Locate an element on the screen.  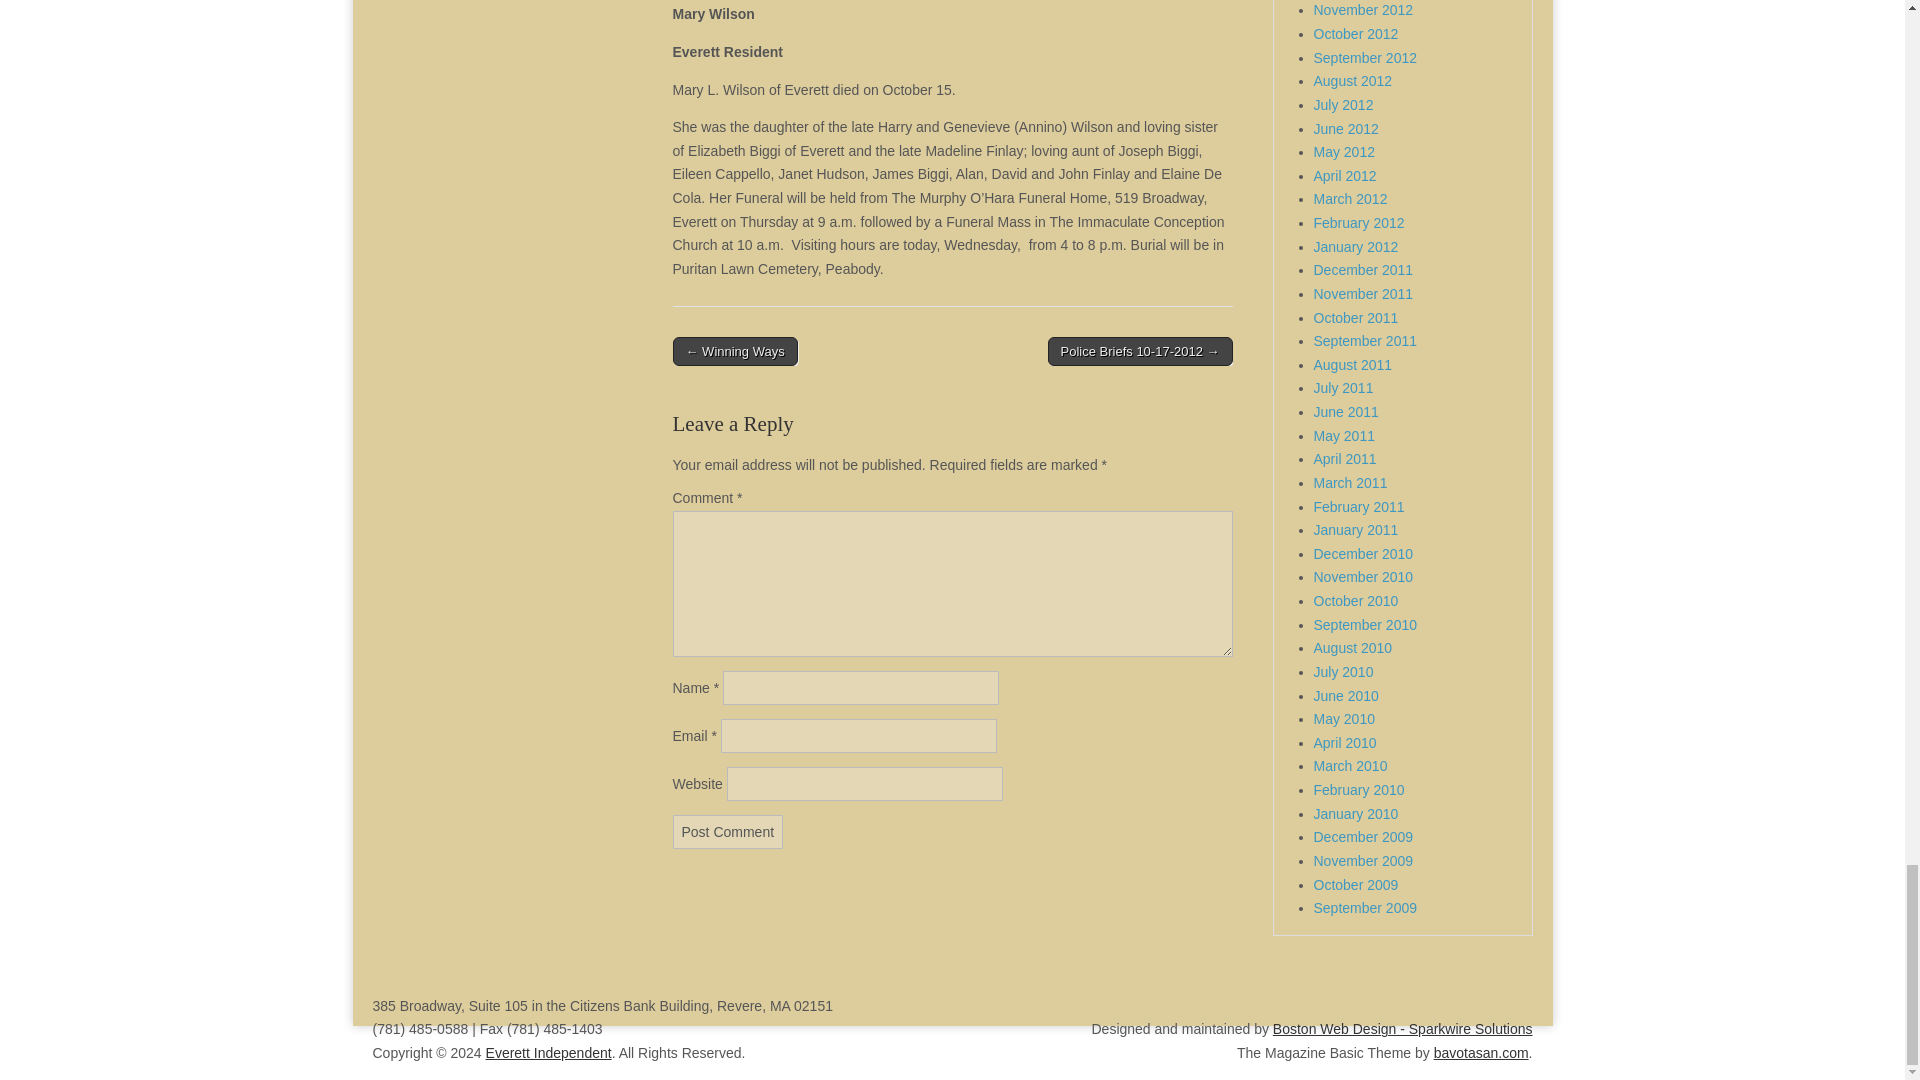
Post Comment is located at coordinates (728, 832).